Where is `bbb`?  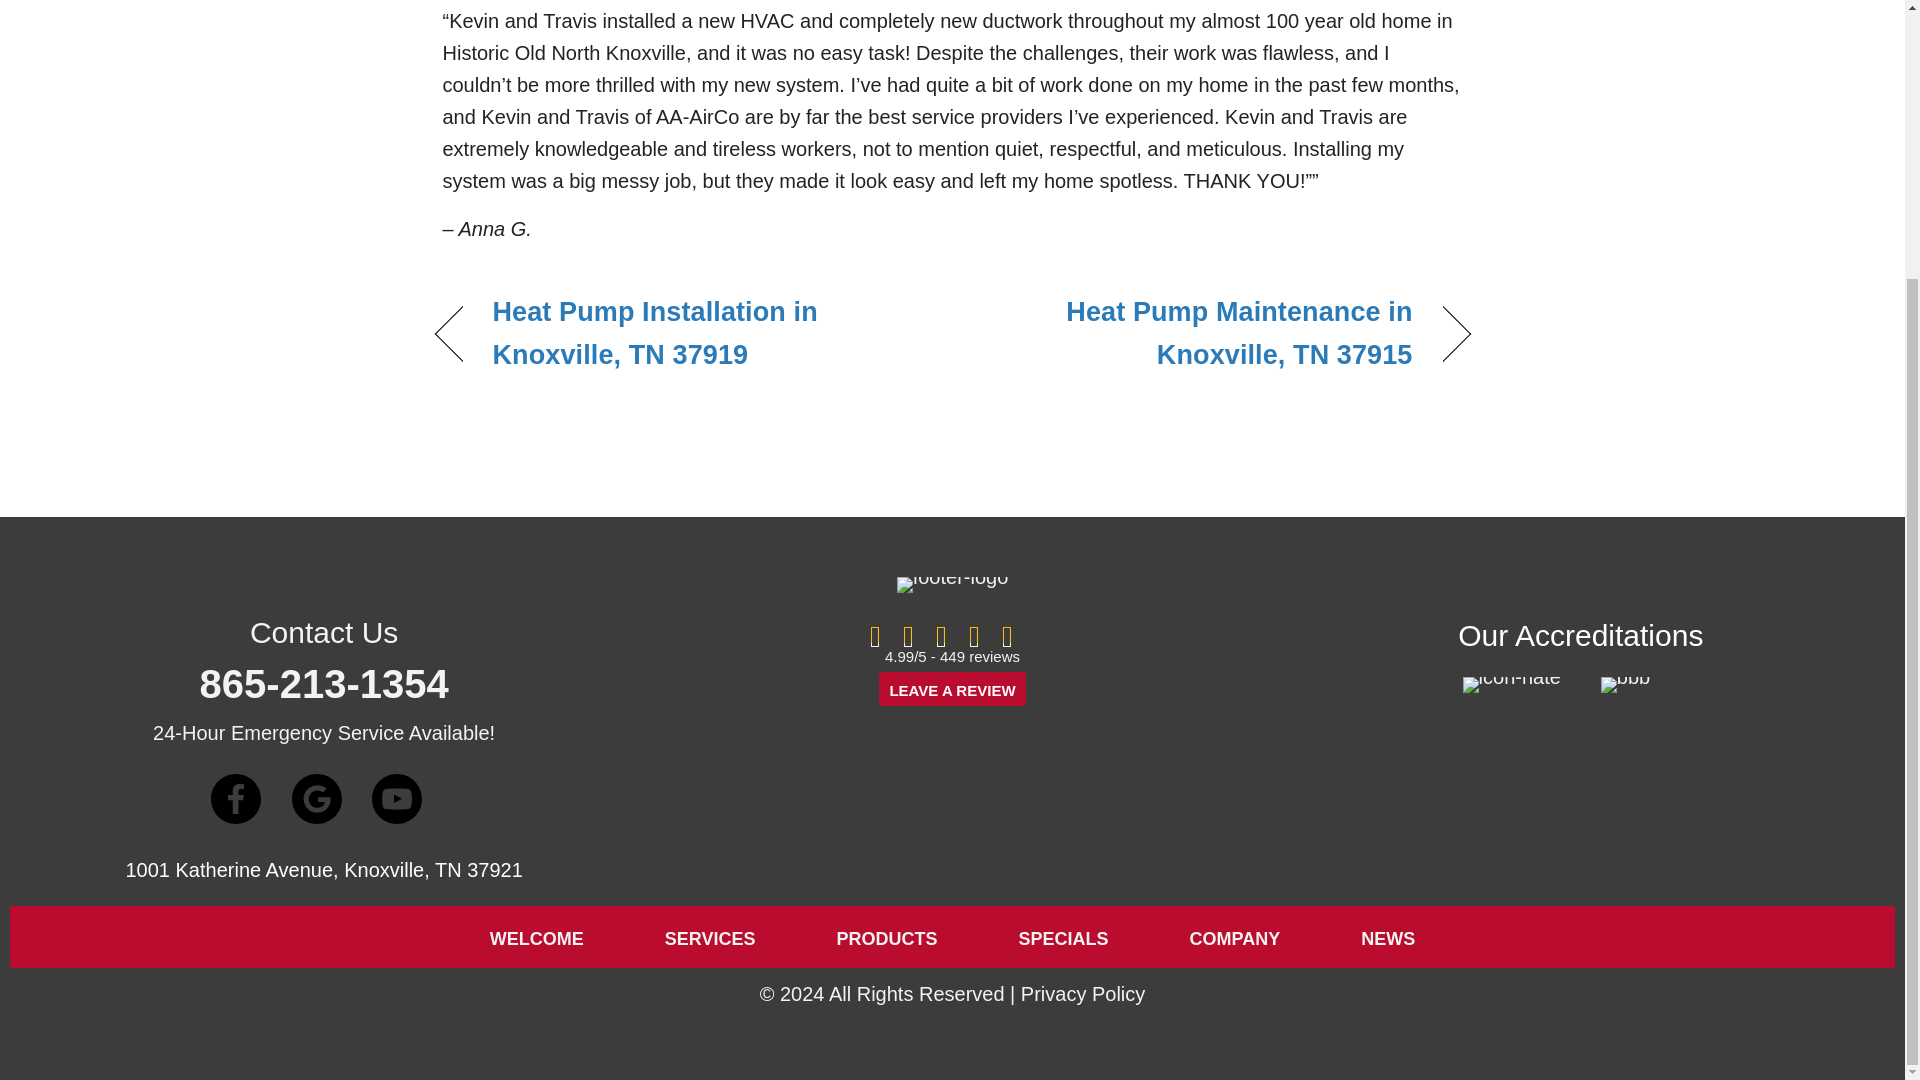 bbb is located at coordinates (1625, 685).